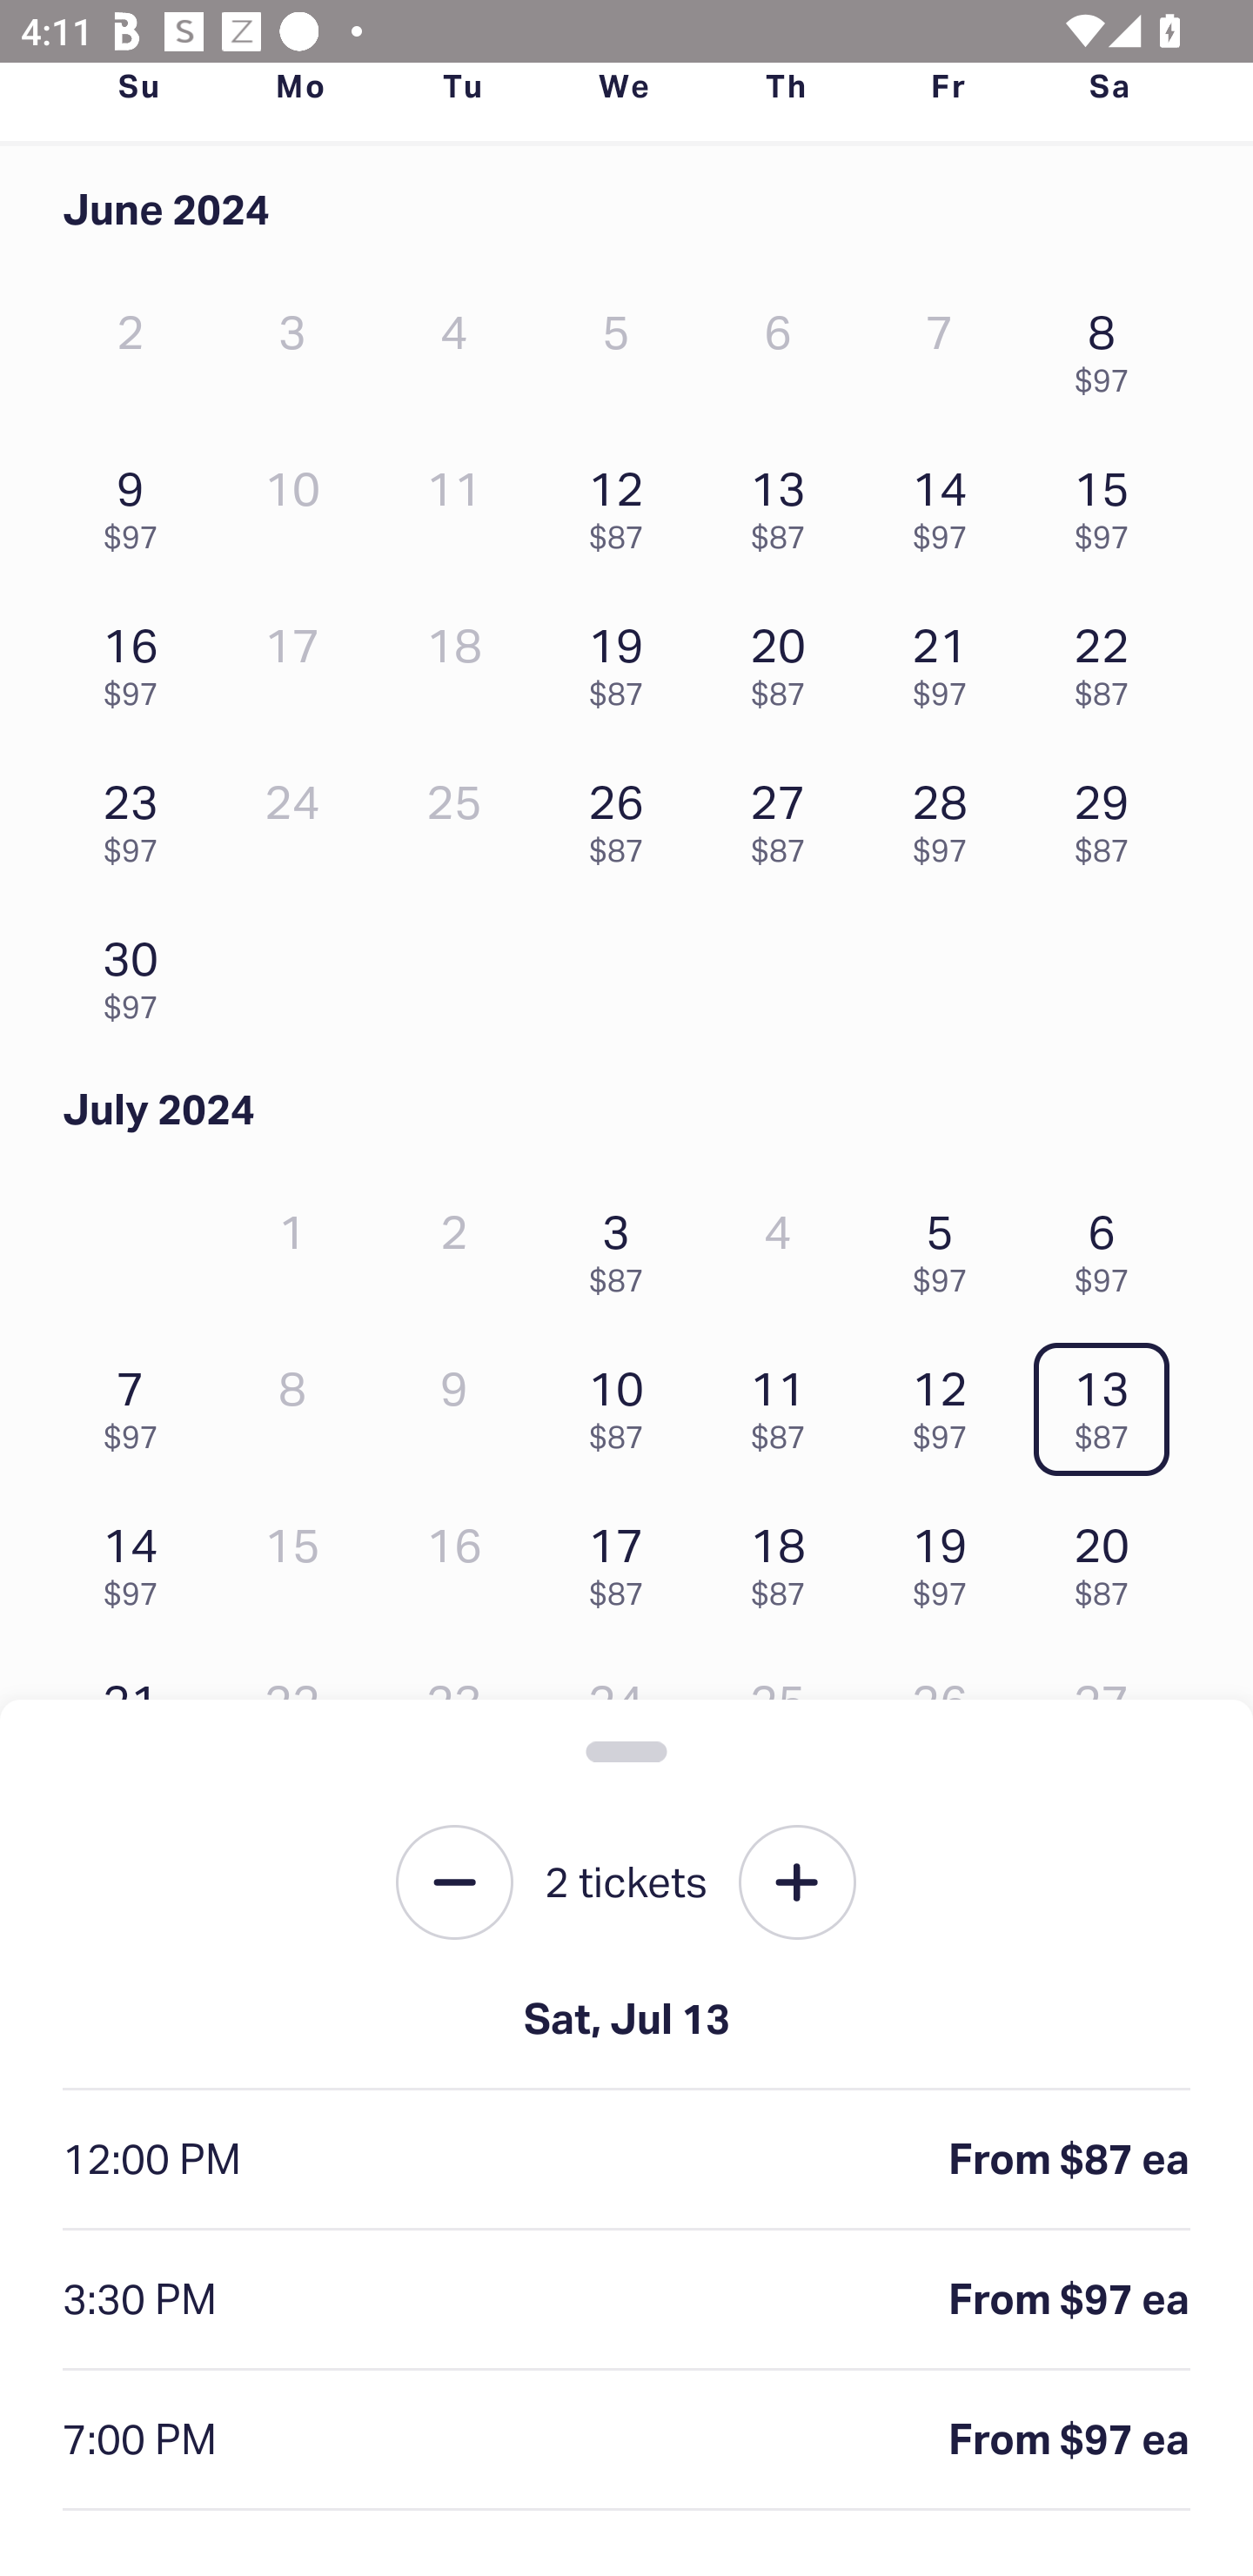 The height and width of the screenshot is (2576, 1253). I want to click on 3:30 PM From $97 ea, so click(626, 2300).